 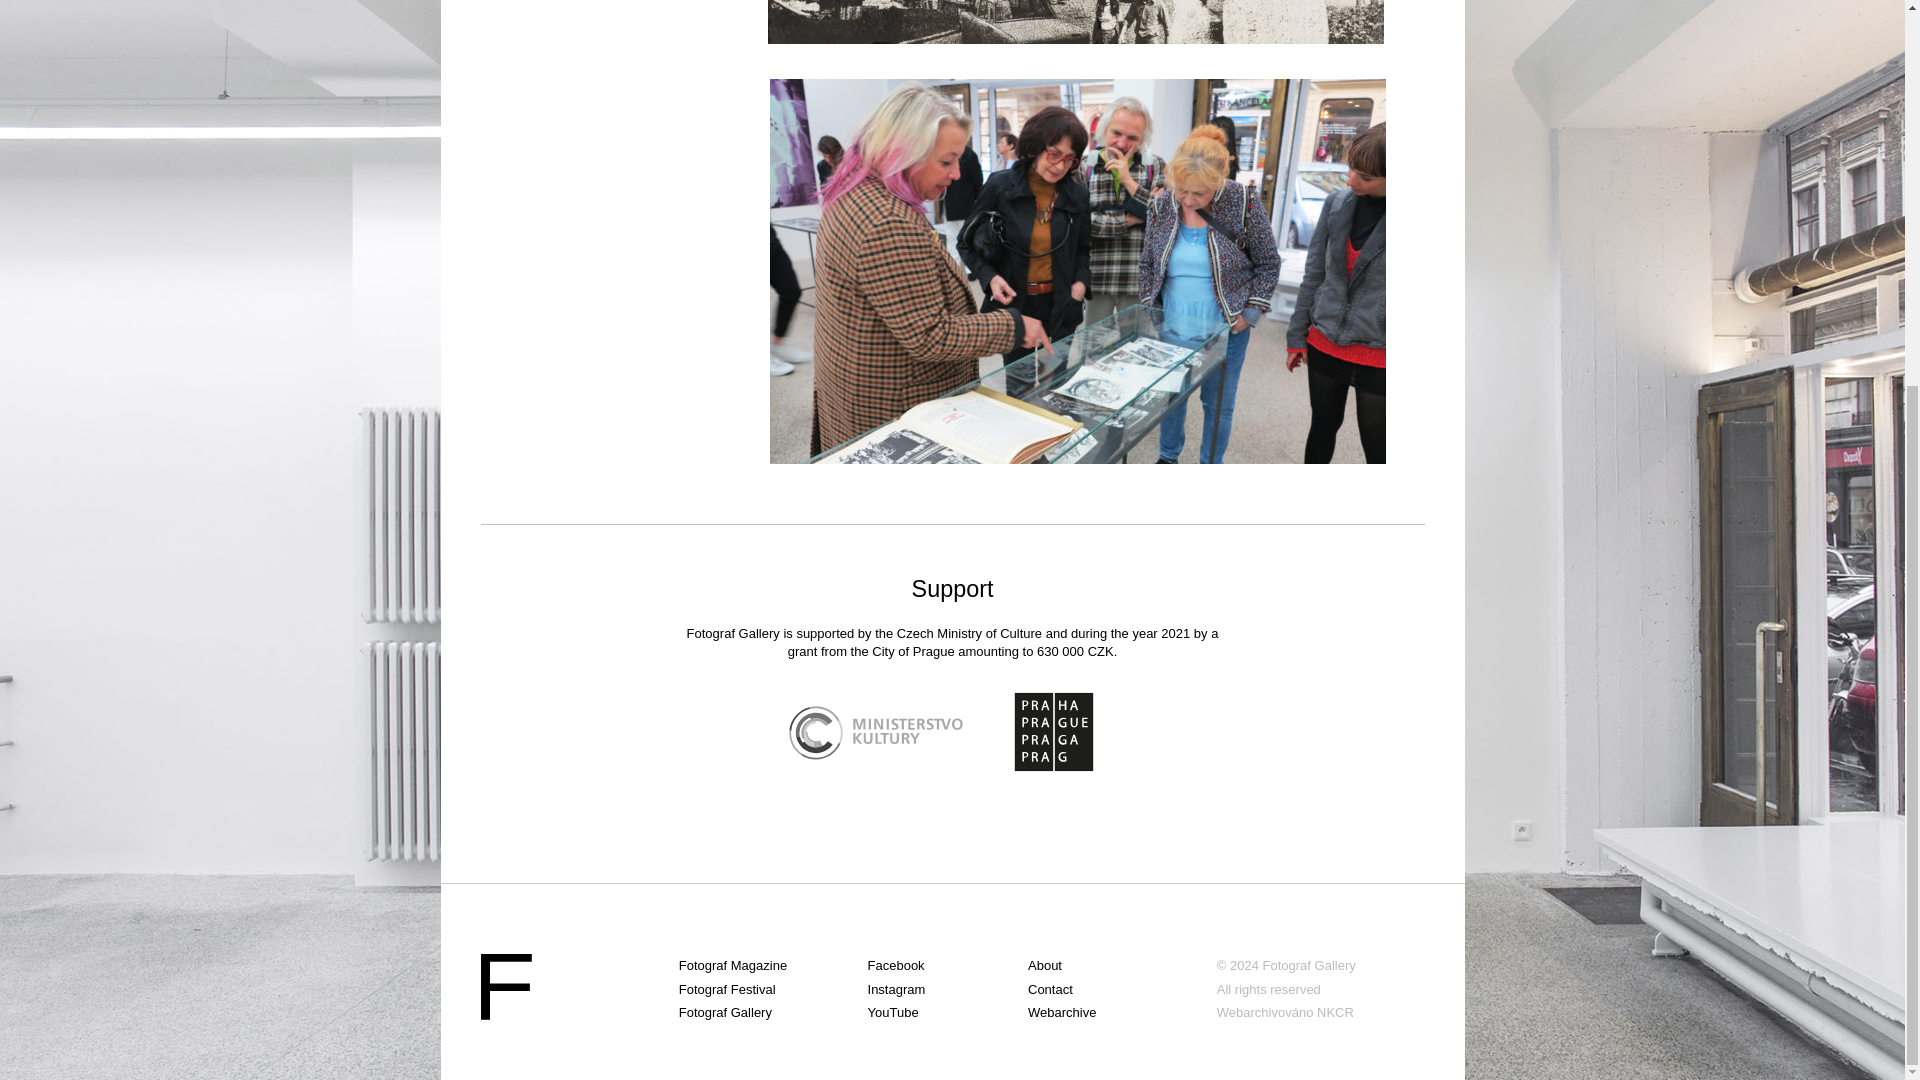 What do you see at coordinates (947, 990) in the screenshot?
I see `Instagram` at bounding box center [947, 990].